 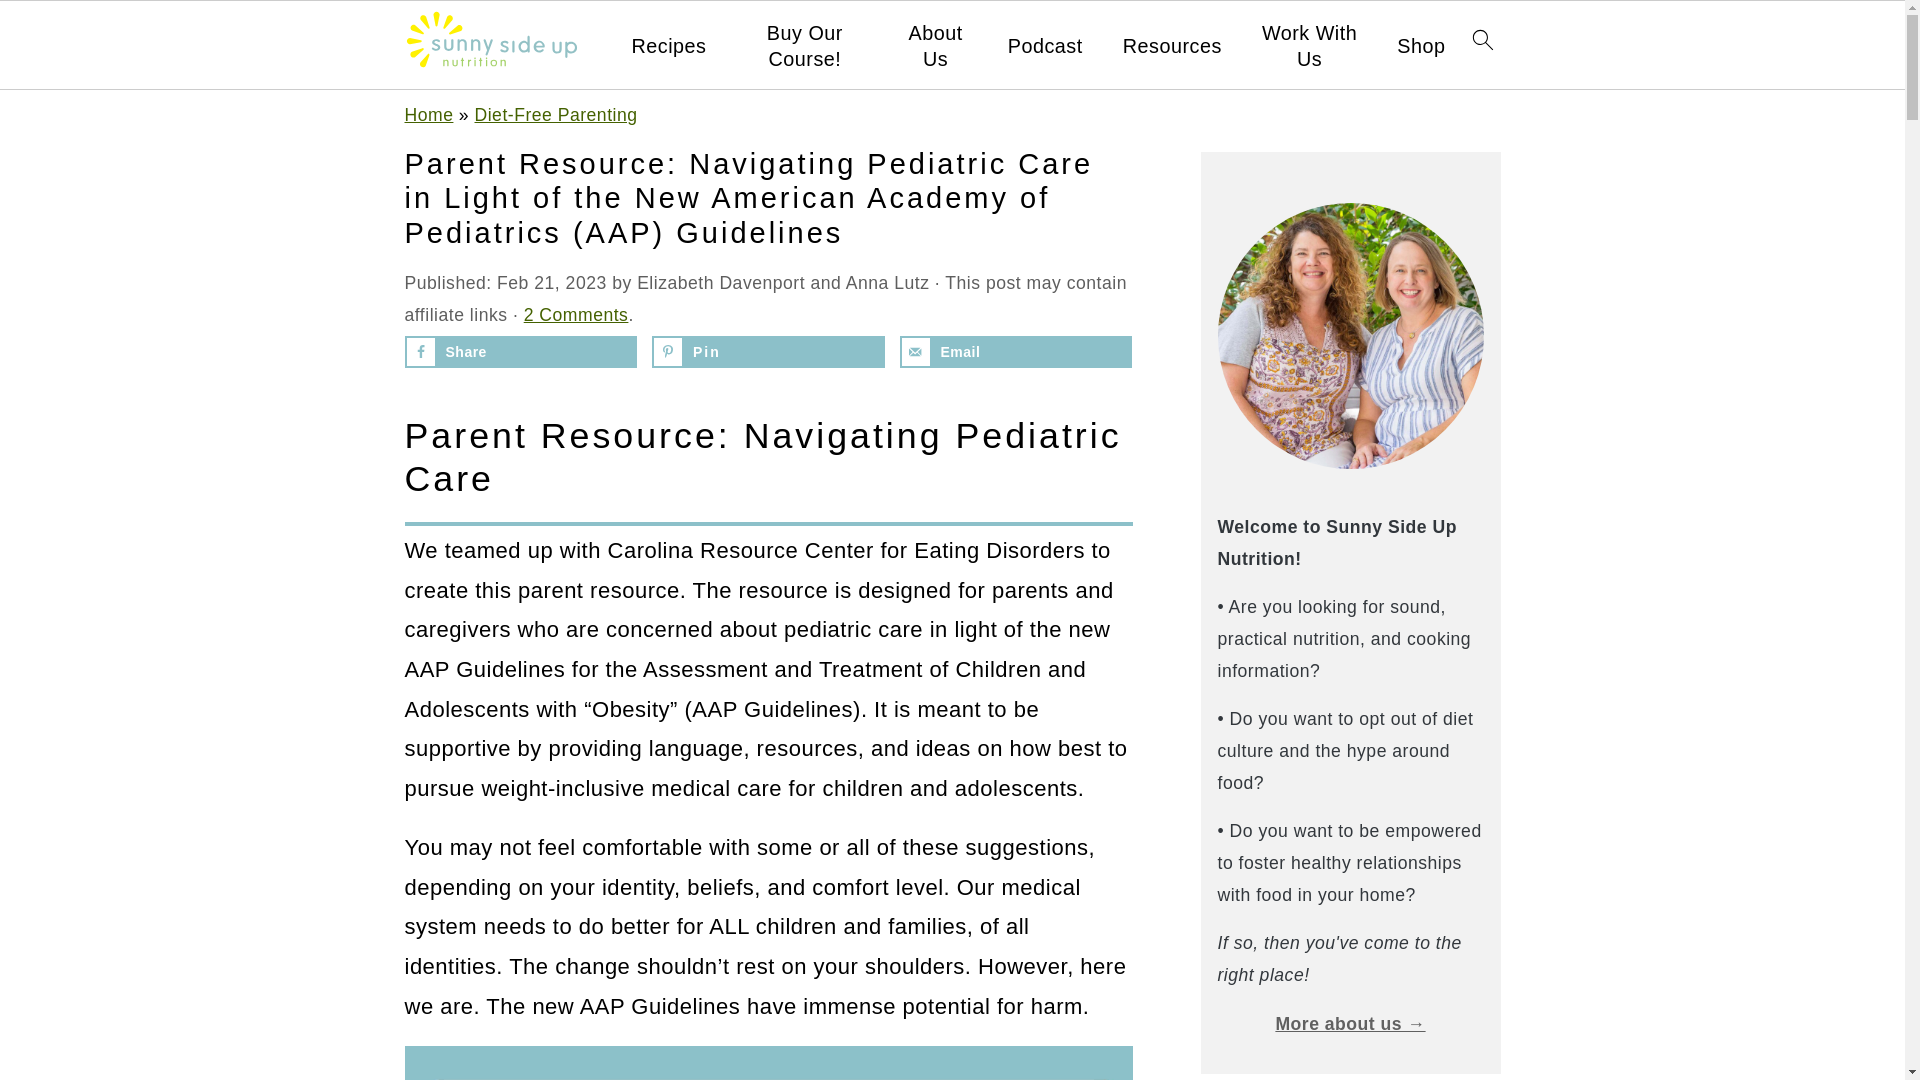 I want to click on Resources, so click(x=1172, y=46).